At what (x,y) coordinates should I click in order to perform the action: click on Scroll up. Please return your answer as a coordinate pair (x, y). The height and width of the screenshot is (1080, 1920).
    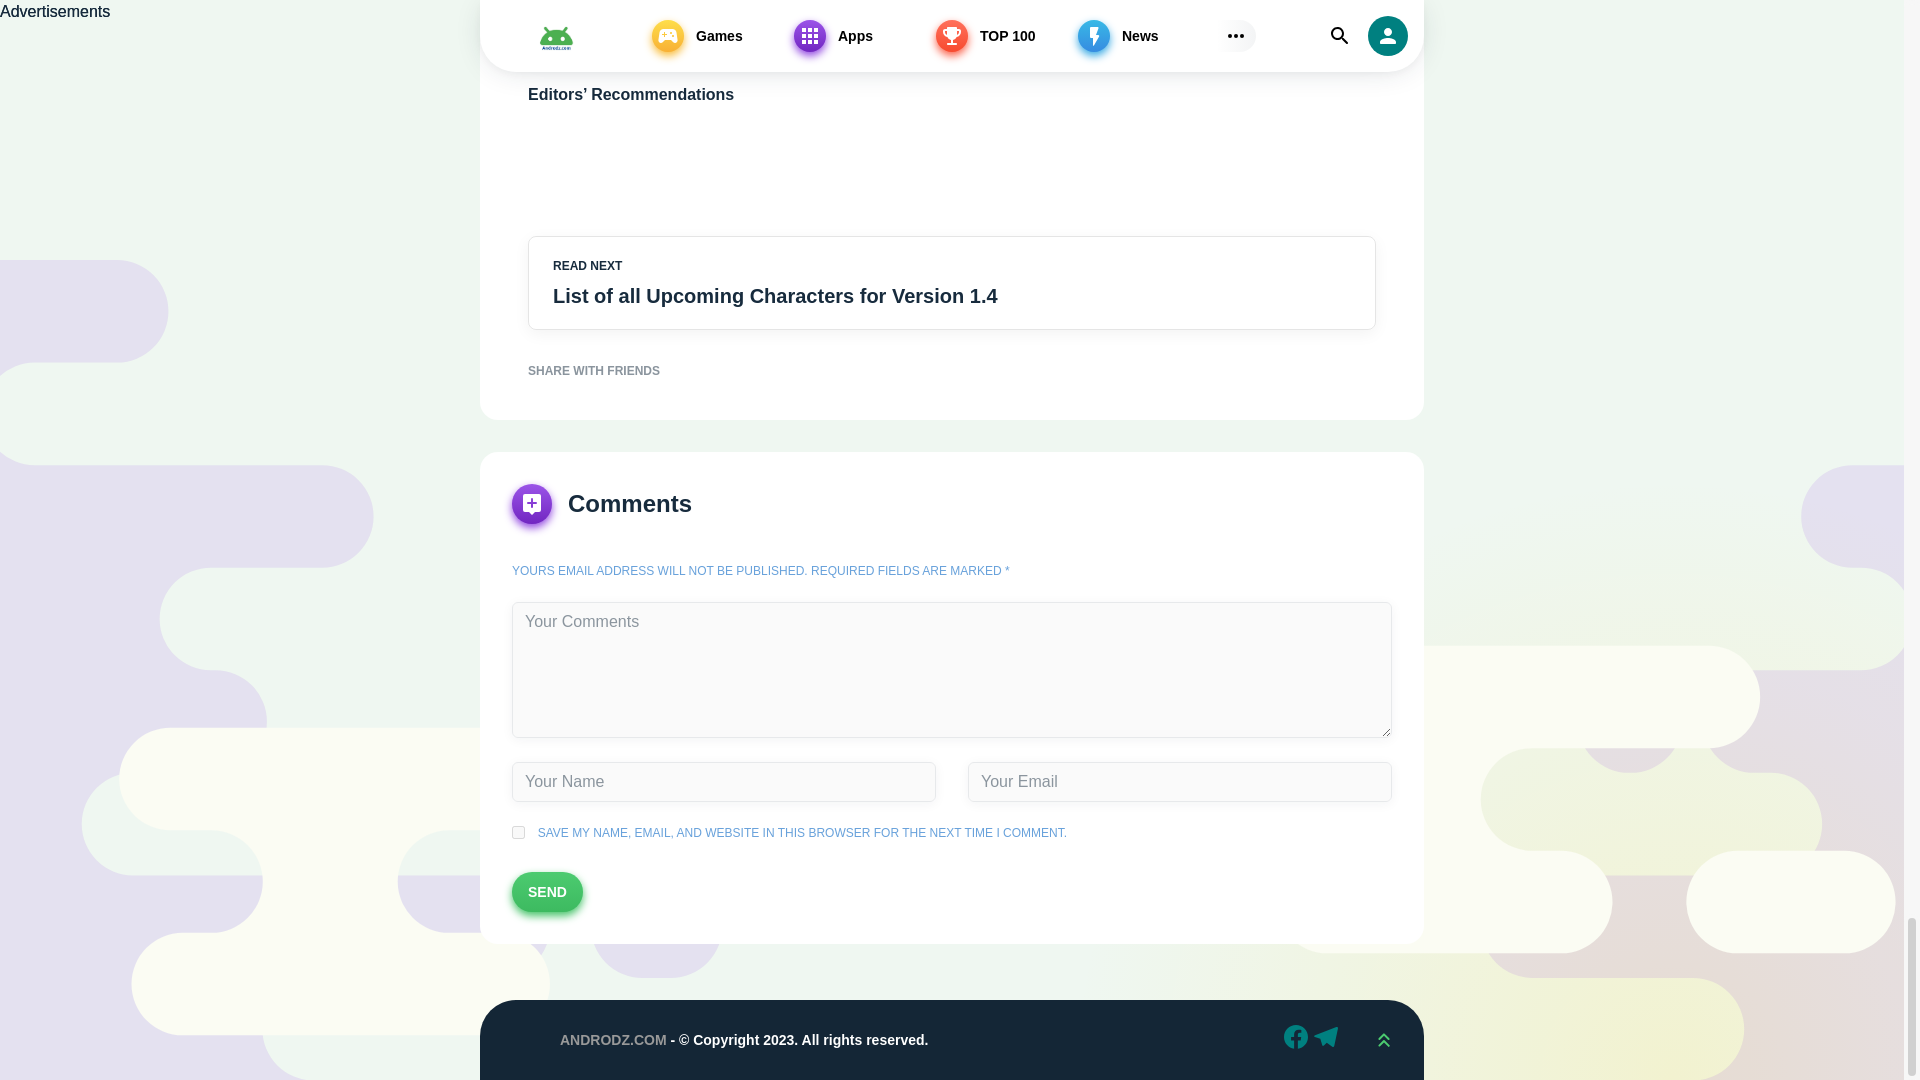
    Looking at the image, I should click on (1383, 1040).